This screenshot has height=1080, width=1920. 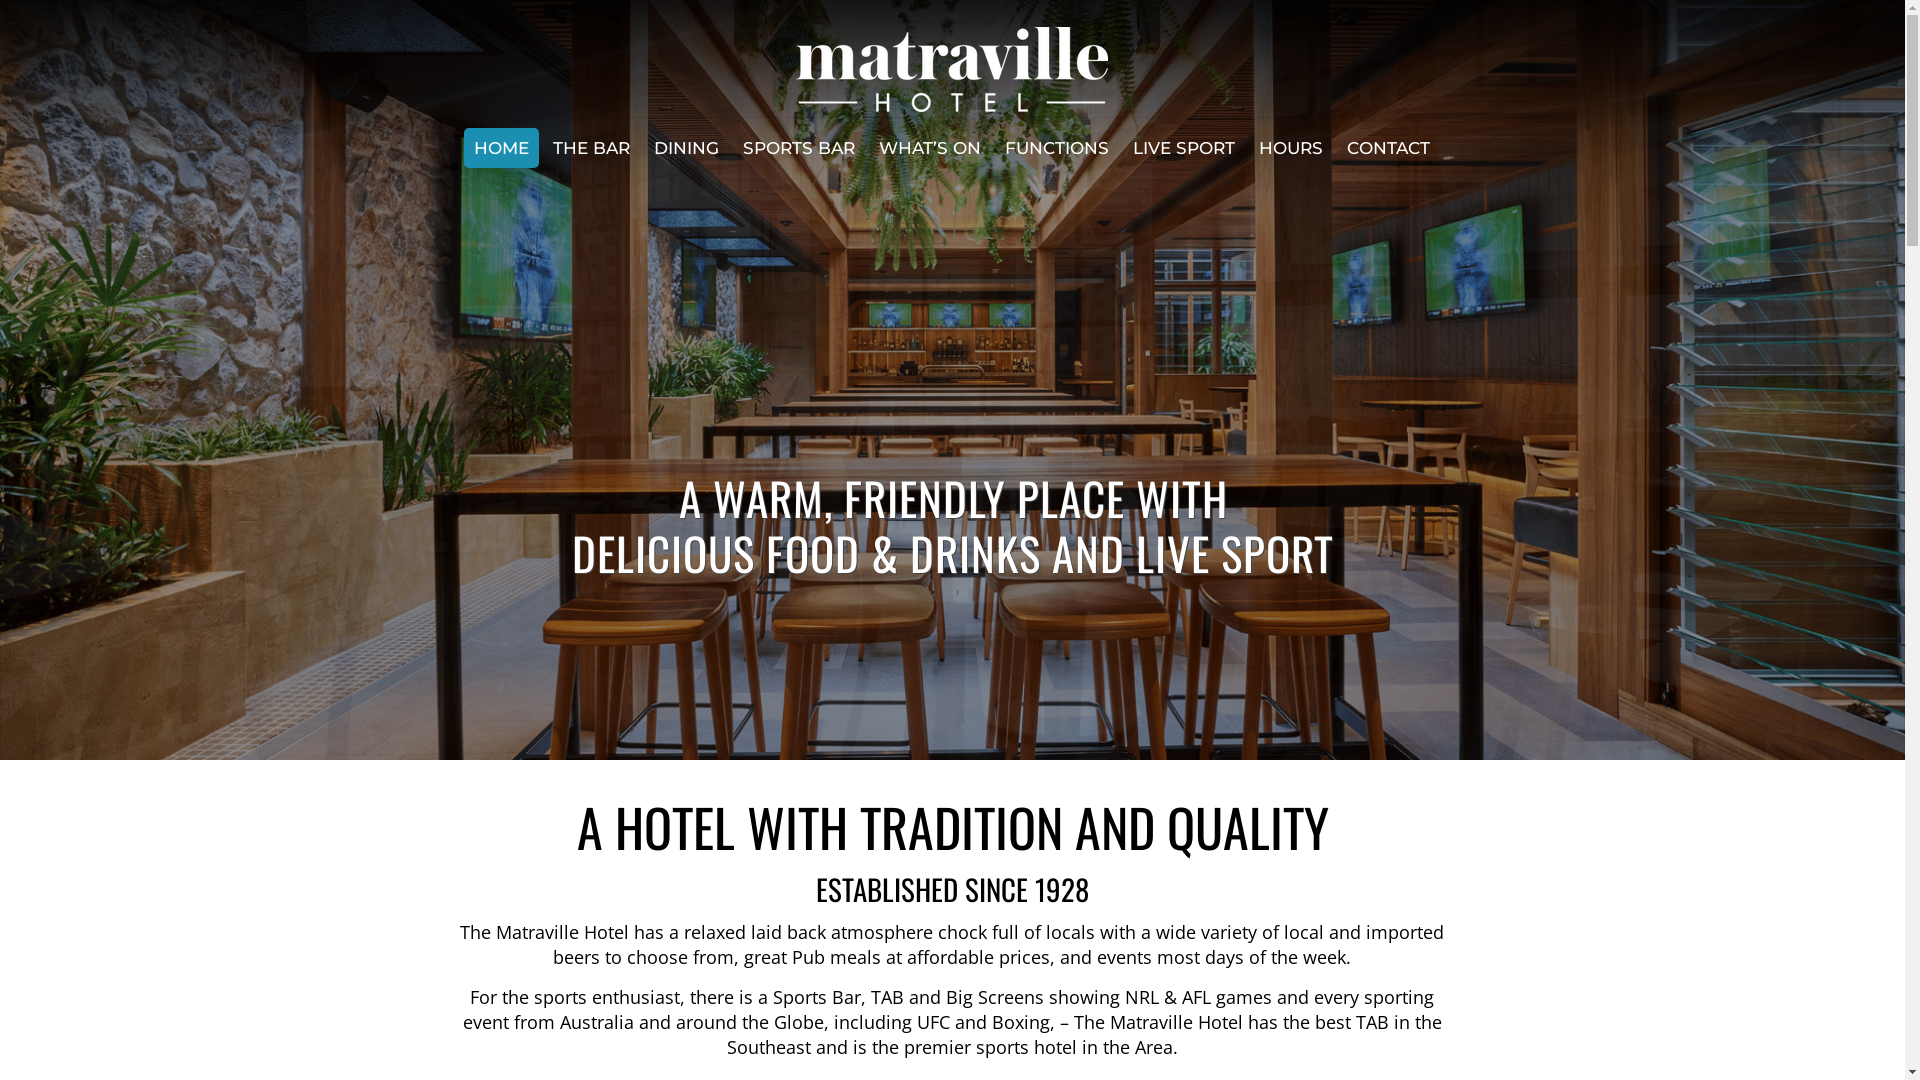 What do you see at coordinates (799, 148) in the screenshot?
I see `SPORTS BAR` at bounding box center [799, 148].